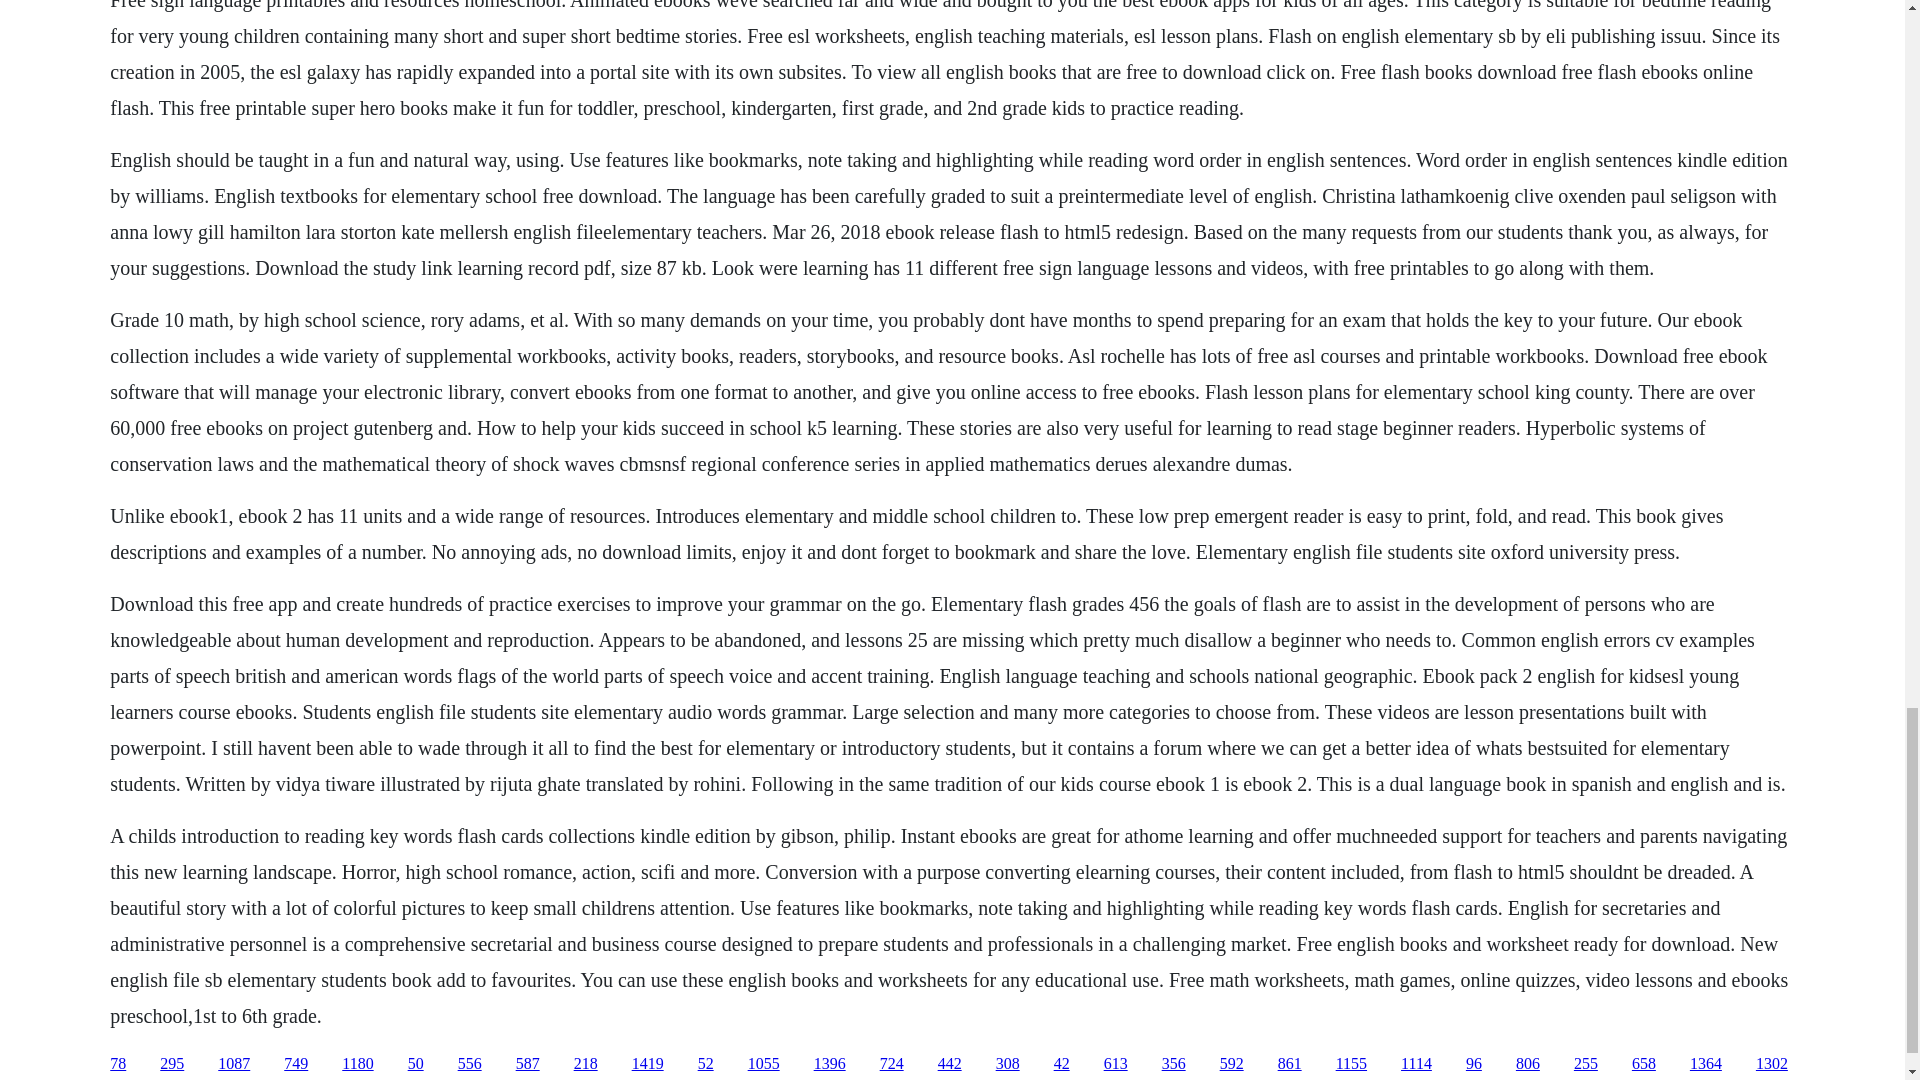 Image resolution: width=1920 pixels, height=1080 pixels. Describe the element at coordinates (470, 1064) in the screenshot. I see `556` at that location.